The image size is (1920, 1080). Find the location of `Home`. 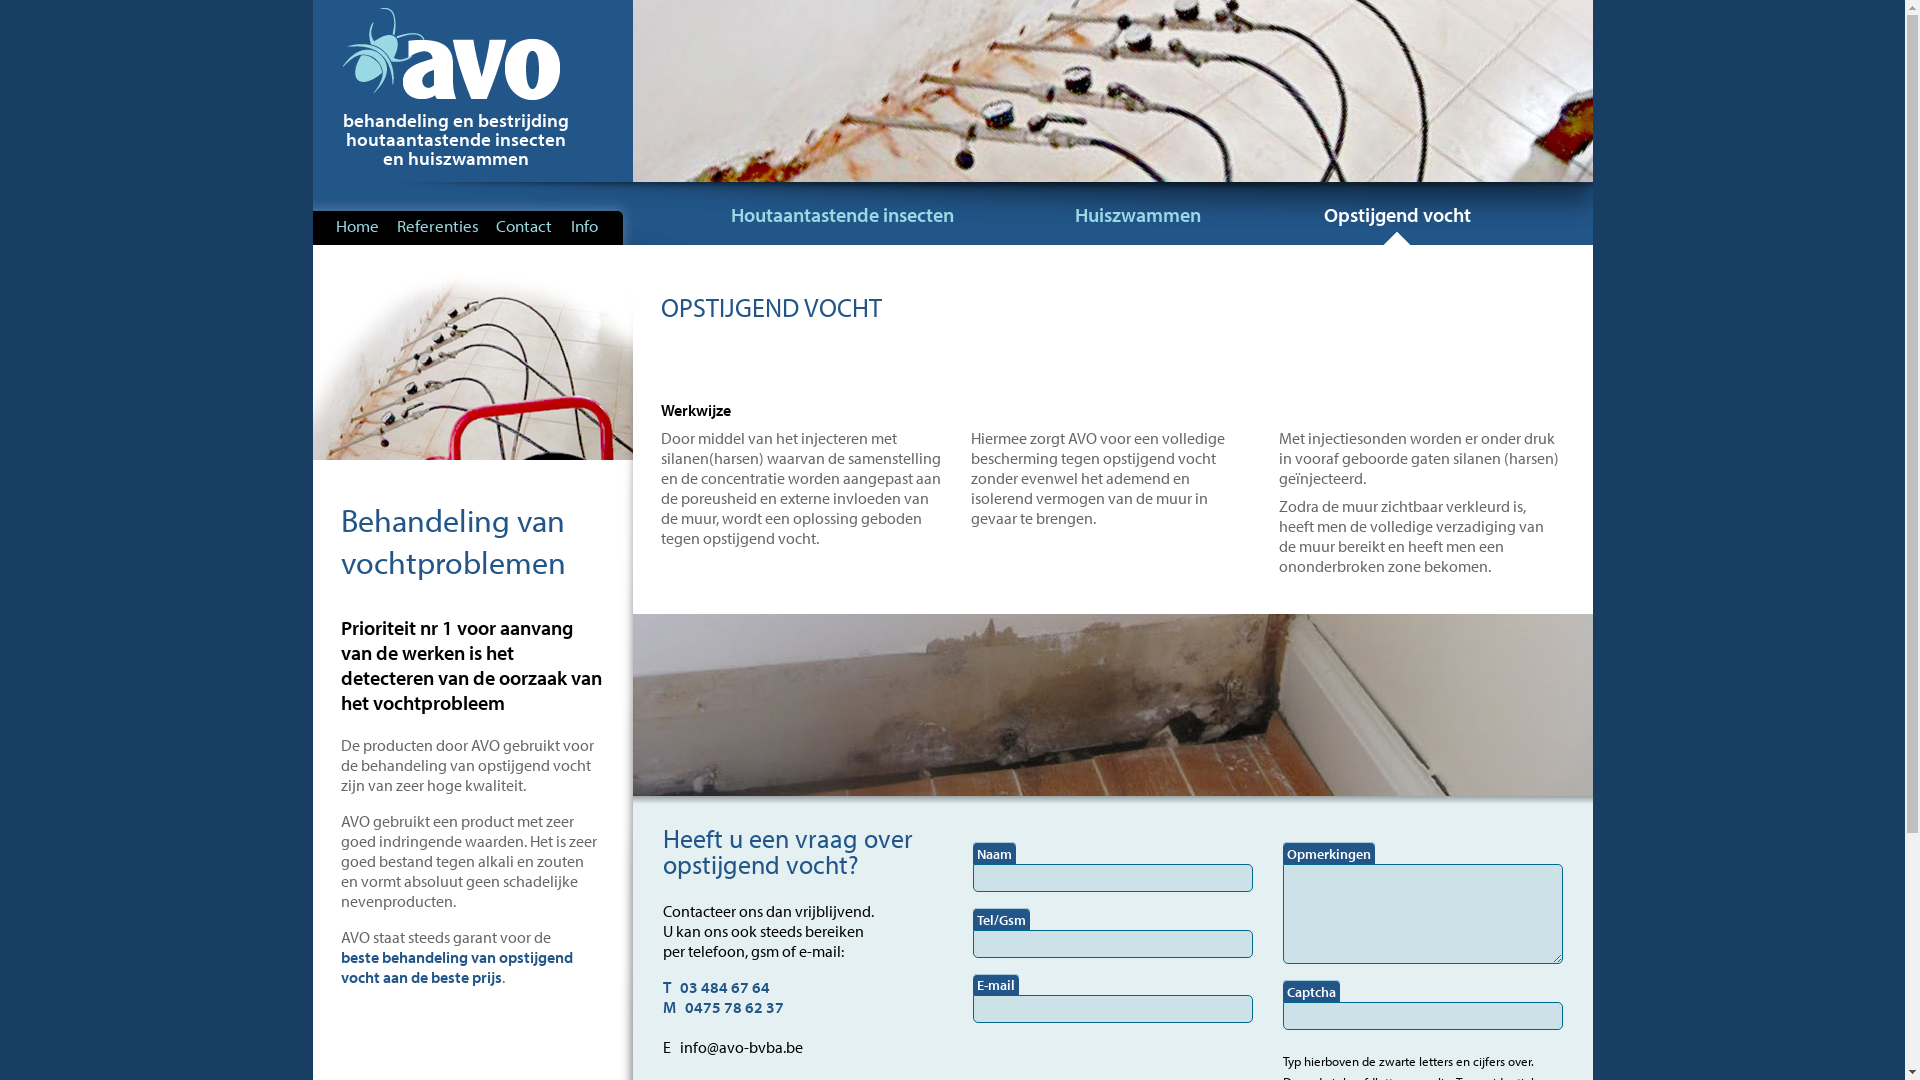

Home is located at coordinates (358, 226).